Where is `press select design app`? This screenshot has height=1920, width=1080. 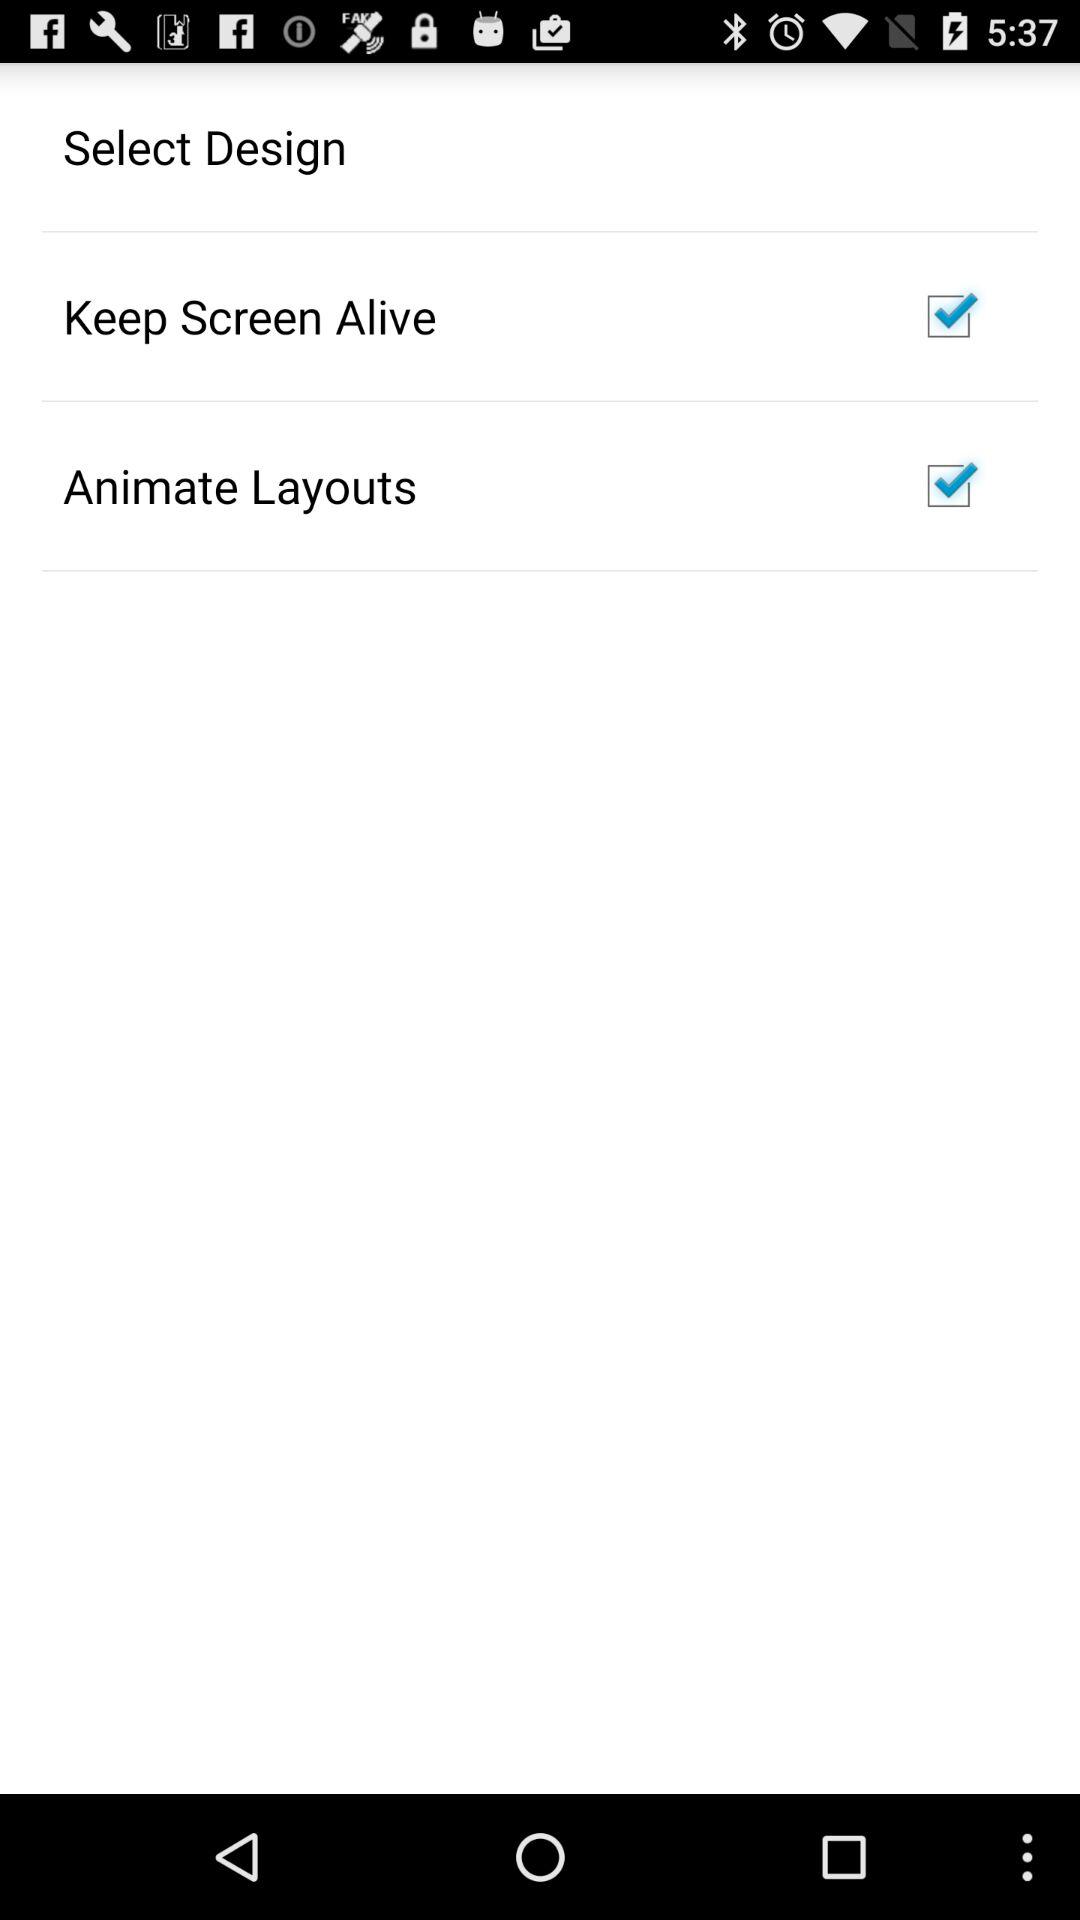 press select design app is located at coordinates (205, 146).